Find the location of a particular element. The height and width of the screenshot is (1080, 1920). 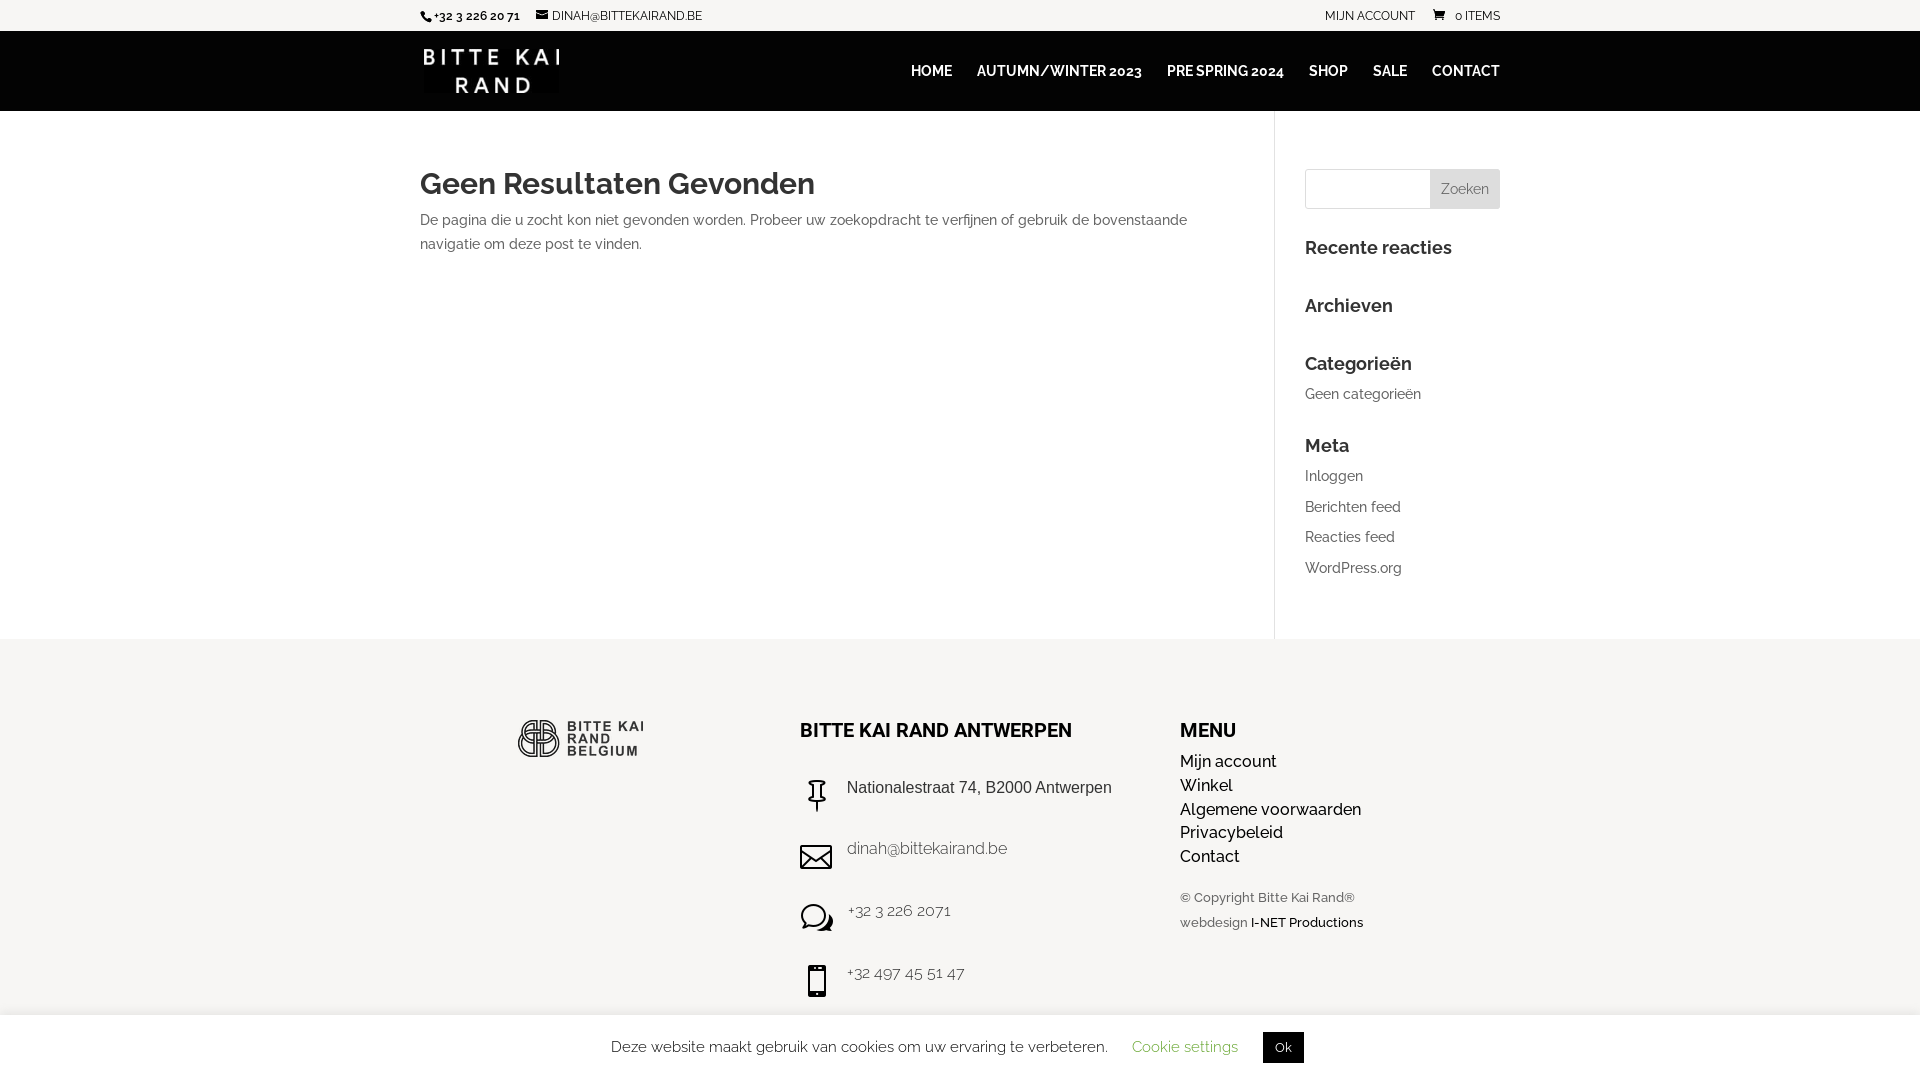

Mijn account is located at coordinates (1228, 762).